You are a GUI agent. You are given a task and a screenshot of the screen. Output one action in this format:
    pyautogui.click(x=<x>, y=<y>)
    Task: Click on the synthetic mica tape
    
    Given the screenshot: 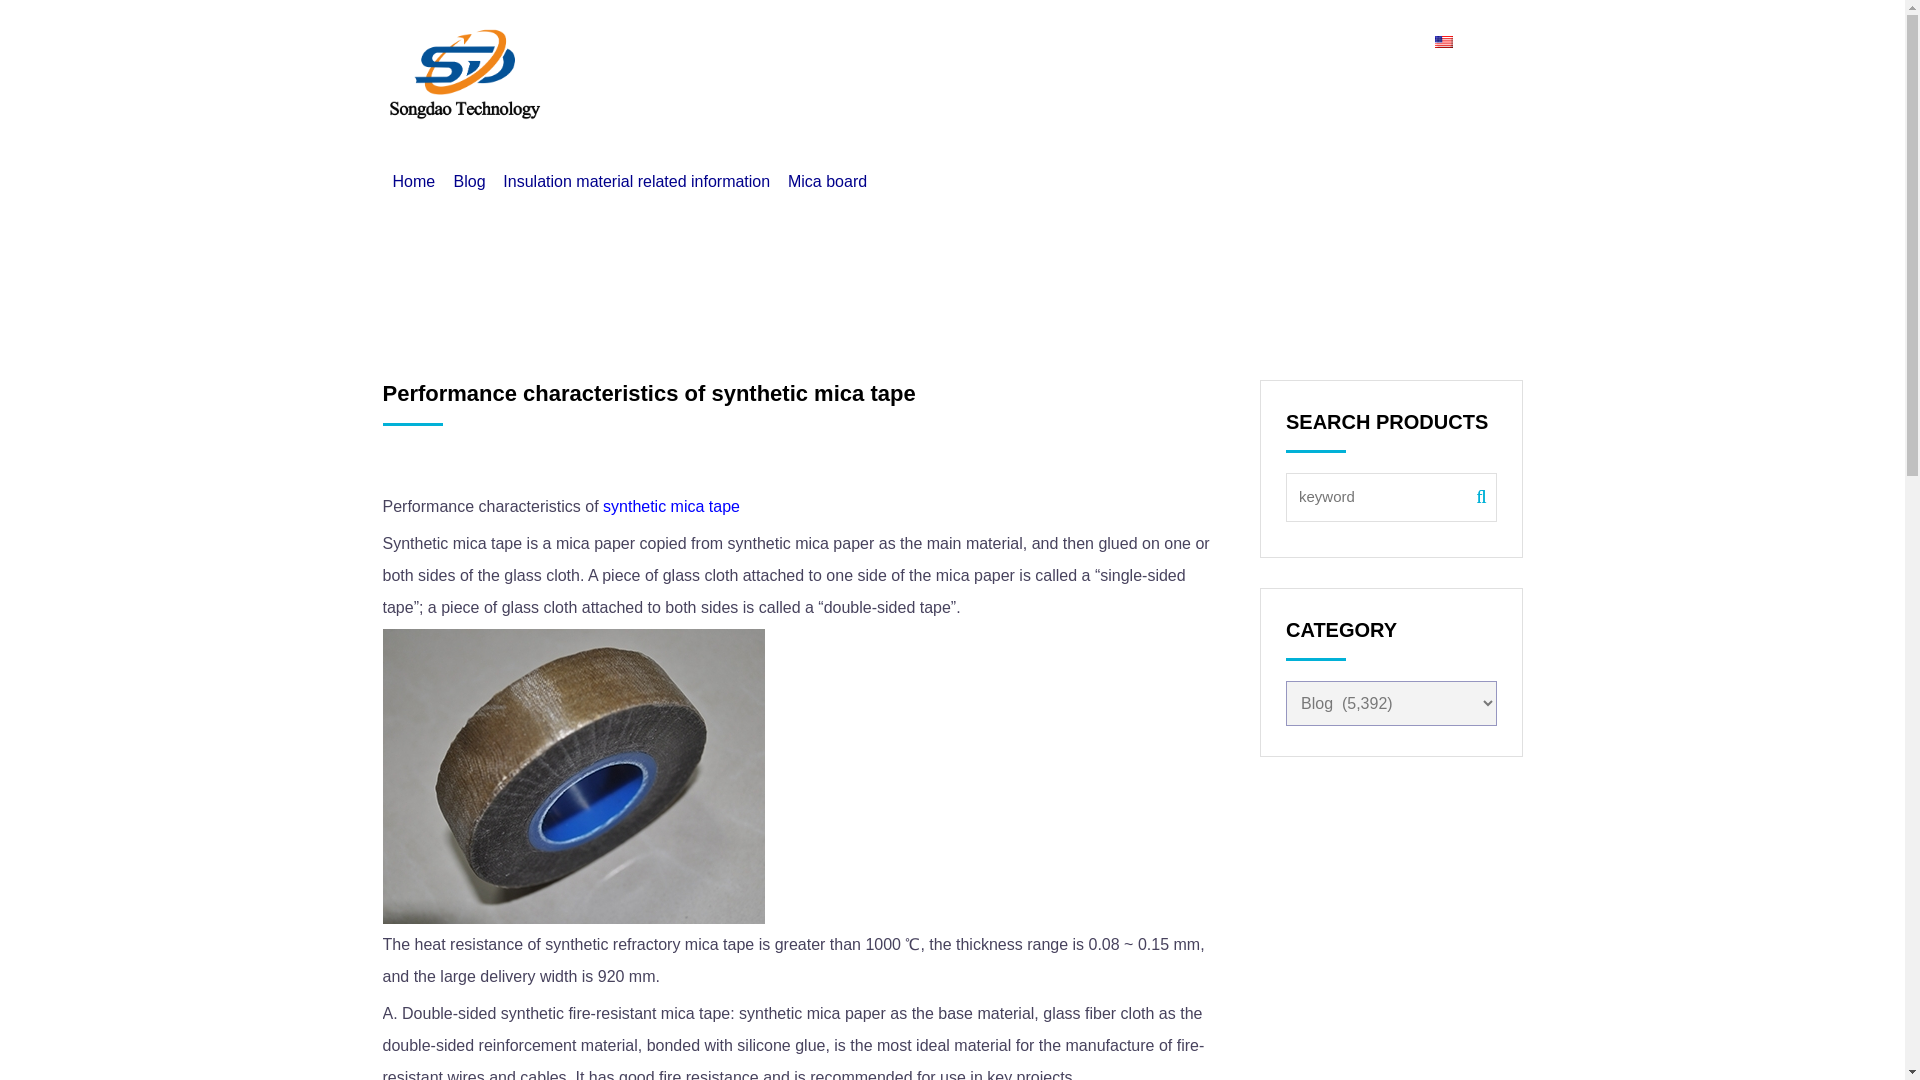 What is the action you would take?
    pyautogui.click(x=573, y=776)
    